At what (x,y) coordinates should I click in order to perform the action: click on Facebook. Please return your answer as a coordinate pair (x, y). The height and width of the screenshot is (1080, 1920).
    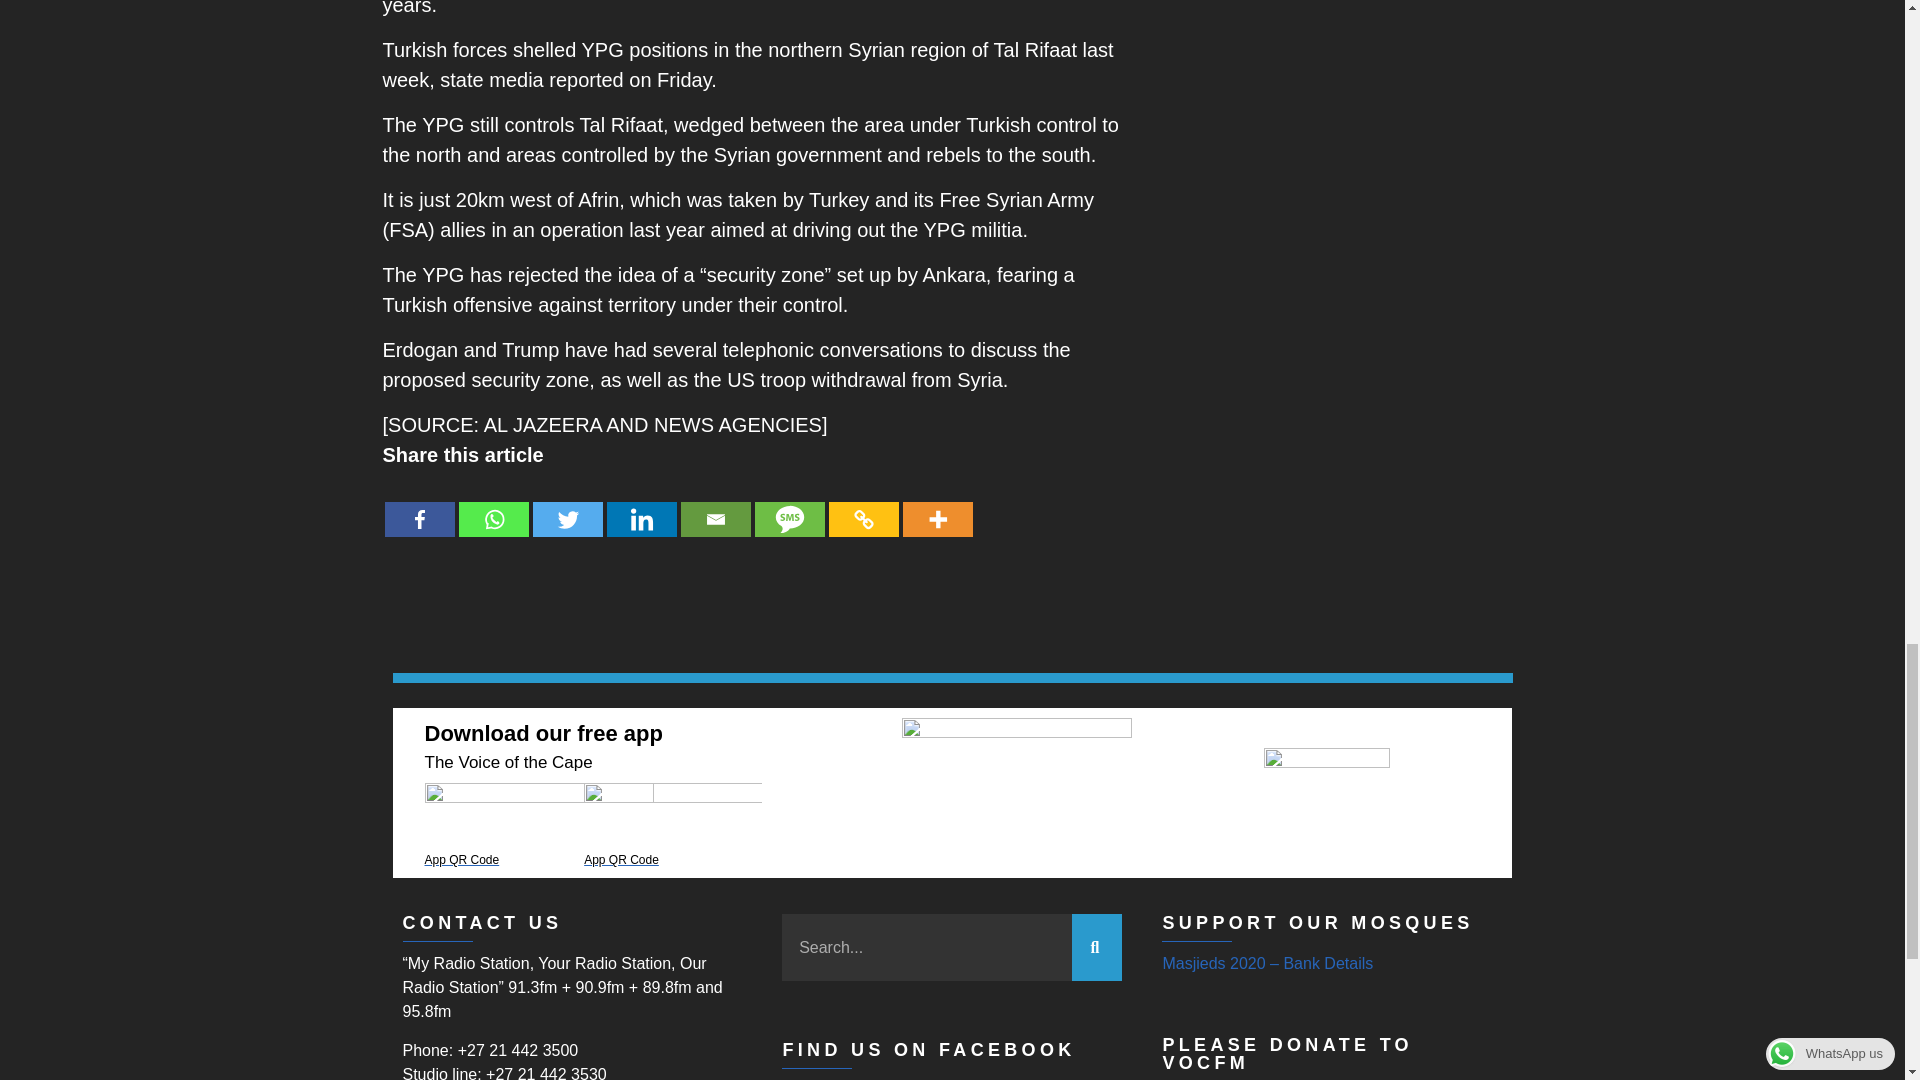
    Looking at the image, I should click on (418, 504).